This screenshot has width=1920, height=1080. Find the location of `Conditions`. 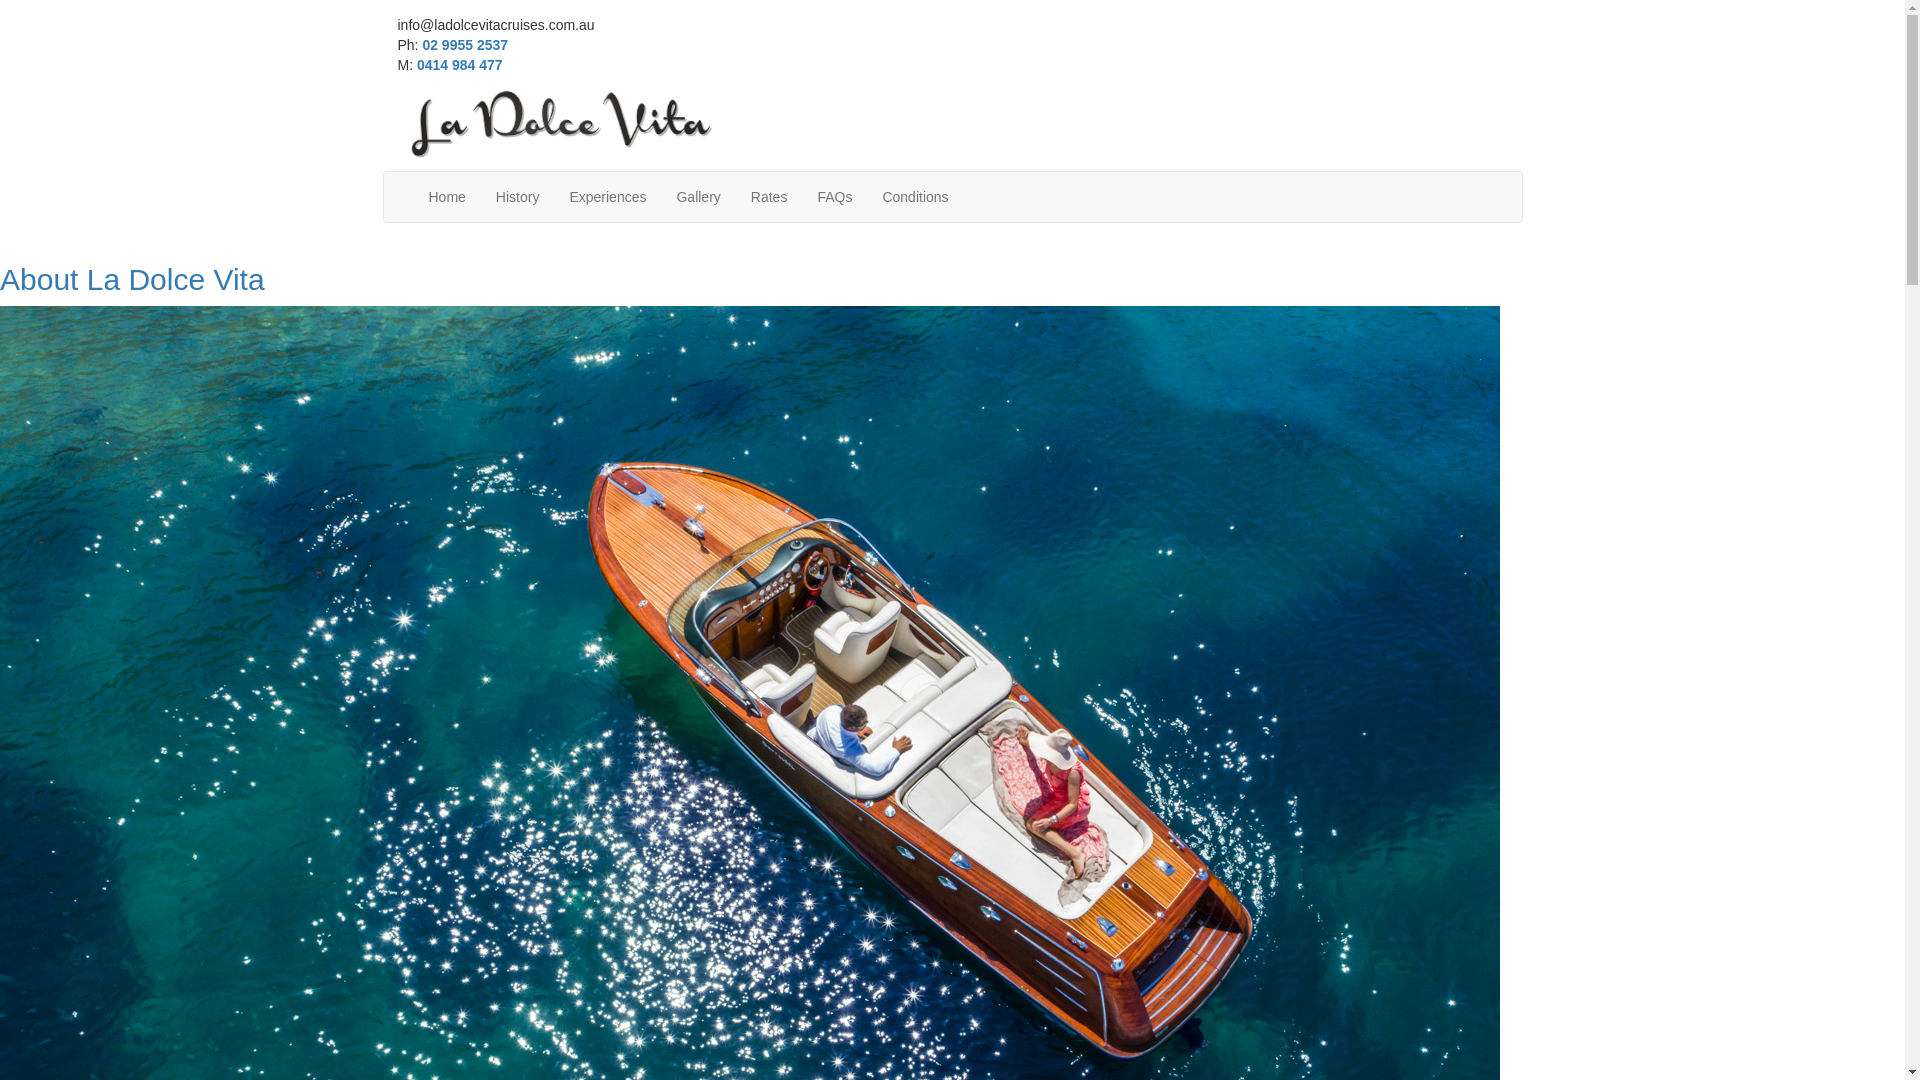

Conditions is located at coordinates (915, 197).